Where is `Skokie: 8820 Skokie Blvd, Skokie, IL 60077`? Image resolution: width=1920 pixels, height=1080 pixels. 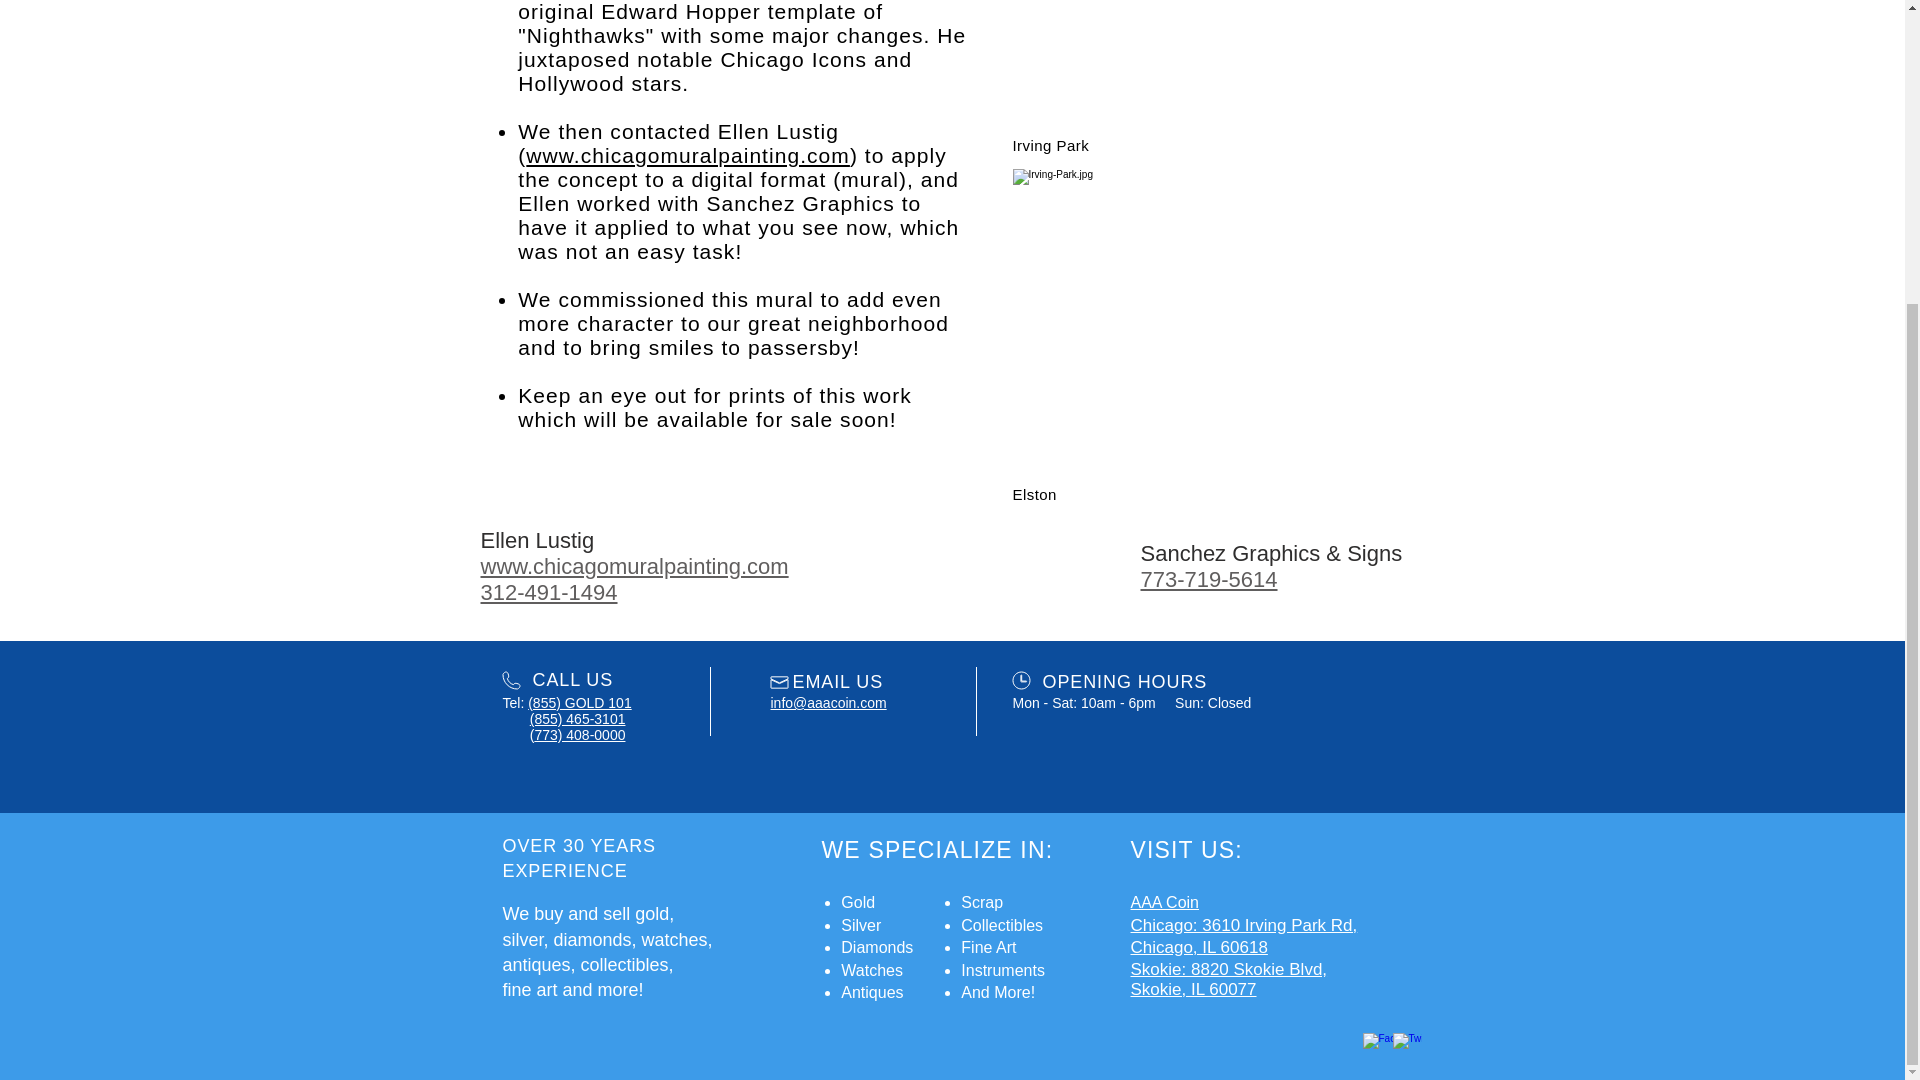
Skokie: 8820 Skokie Blvd, Skokie, IL 60077 is located at coordinates (1228, 980).